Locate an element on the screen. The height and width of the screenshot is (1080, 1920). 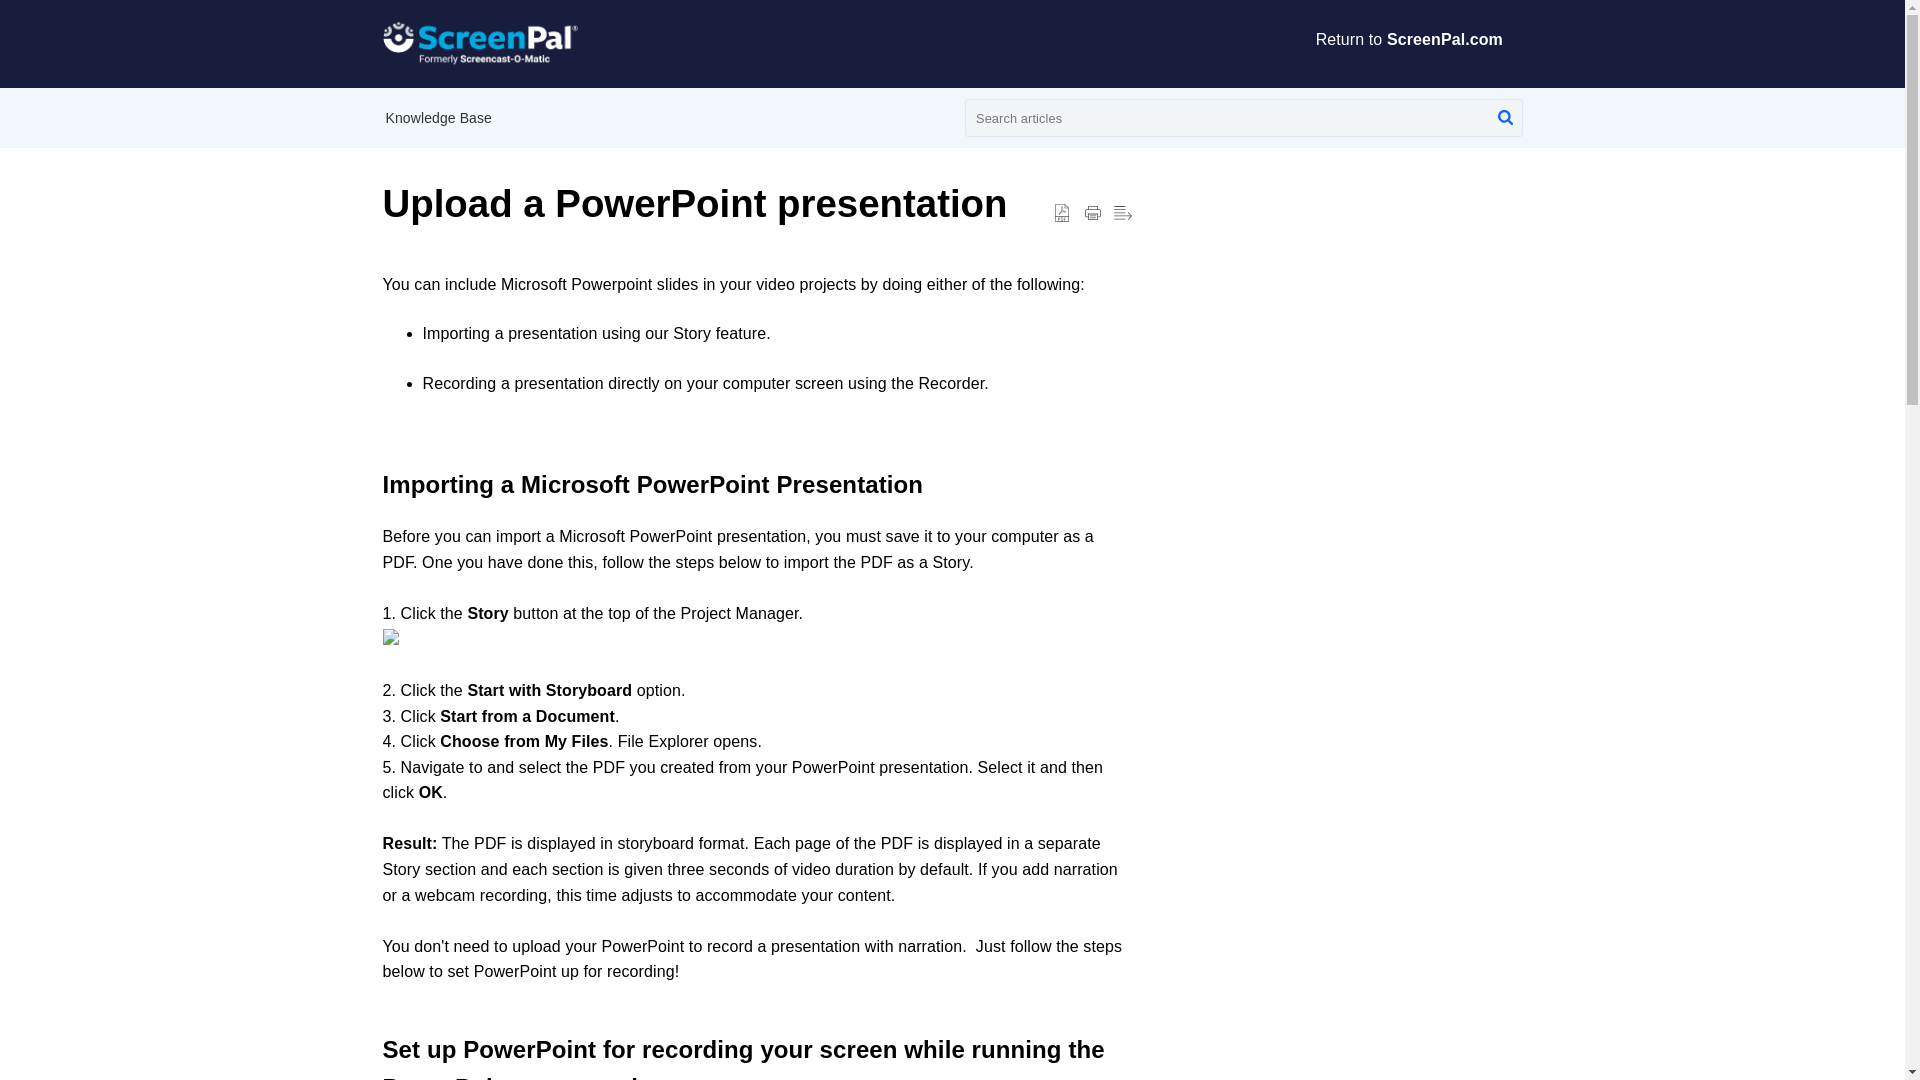
Knowledge Base is located at coordinates (438, 118).